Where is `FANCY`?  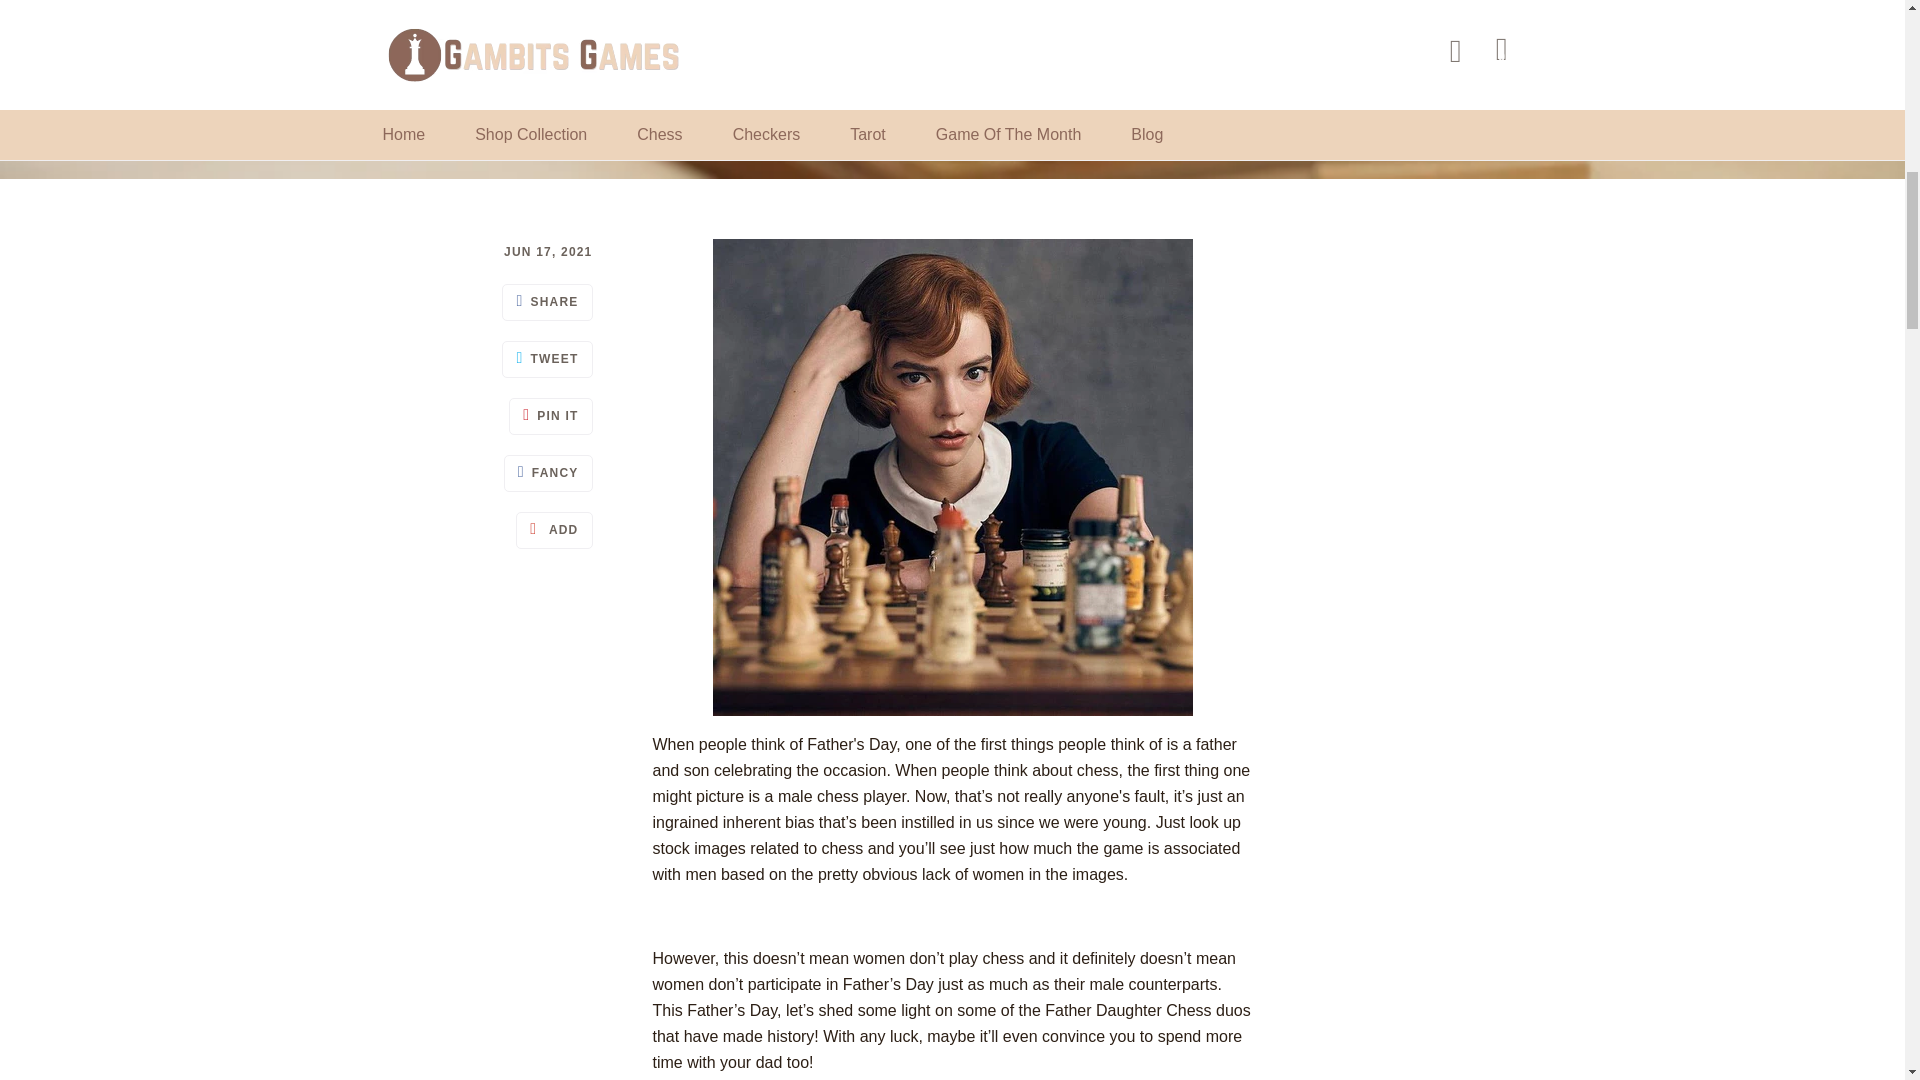
FANCY is located at coordinates (548, 473).